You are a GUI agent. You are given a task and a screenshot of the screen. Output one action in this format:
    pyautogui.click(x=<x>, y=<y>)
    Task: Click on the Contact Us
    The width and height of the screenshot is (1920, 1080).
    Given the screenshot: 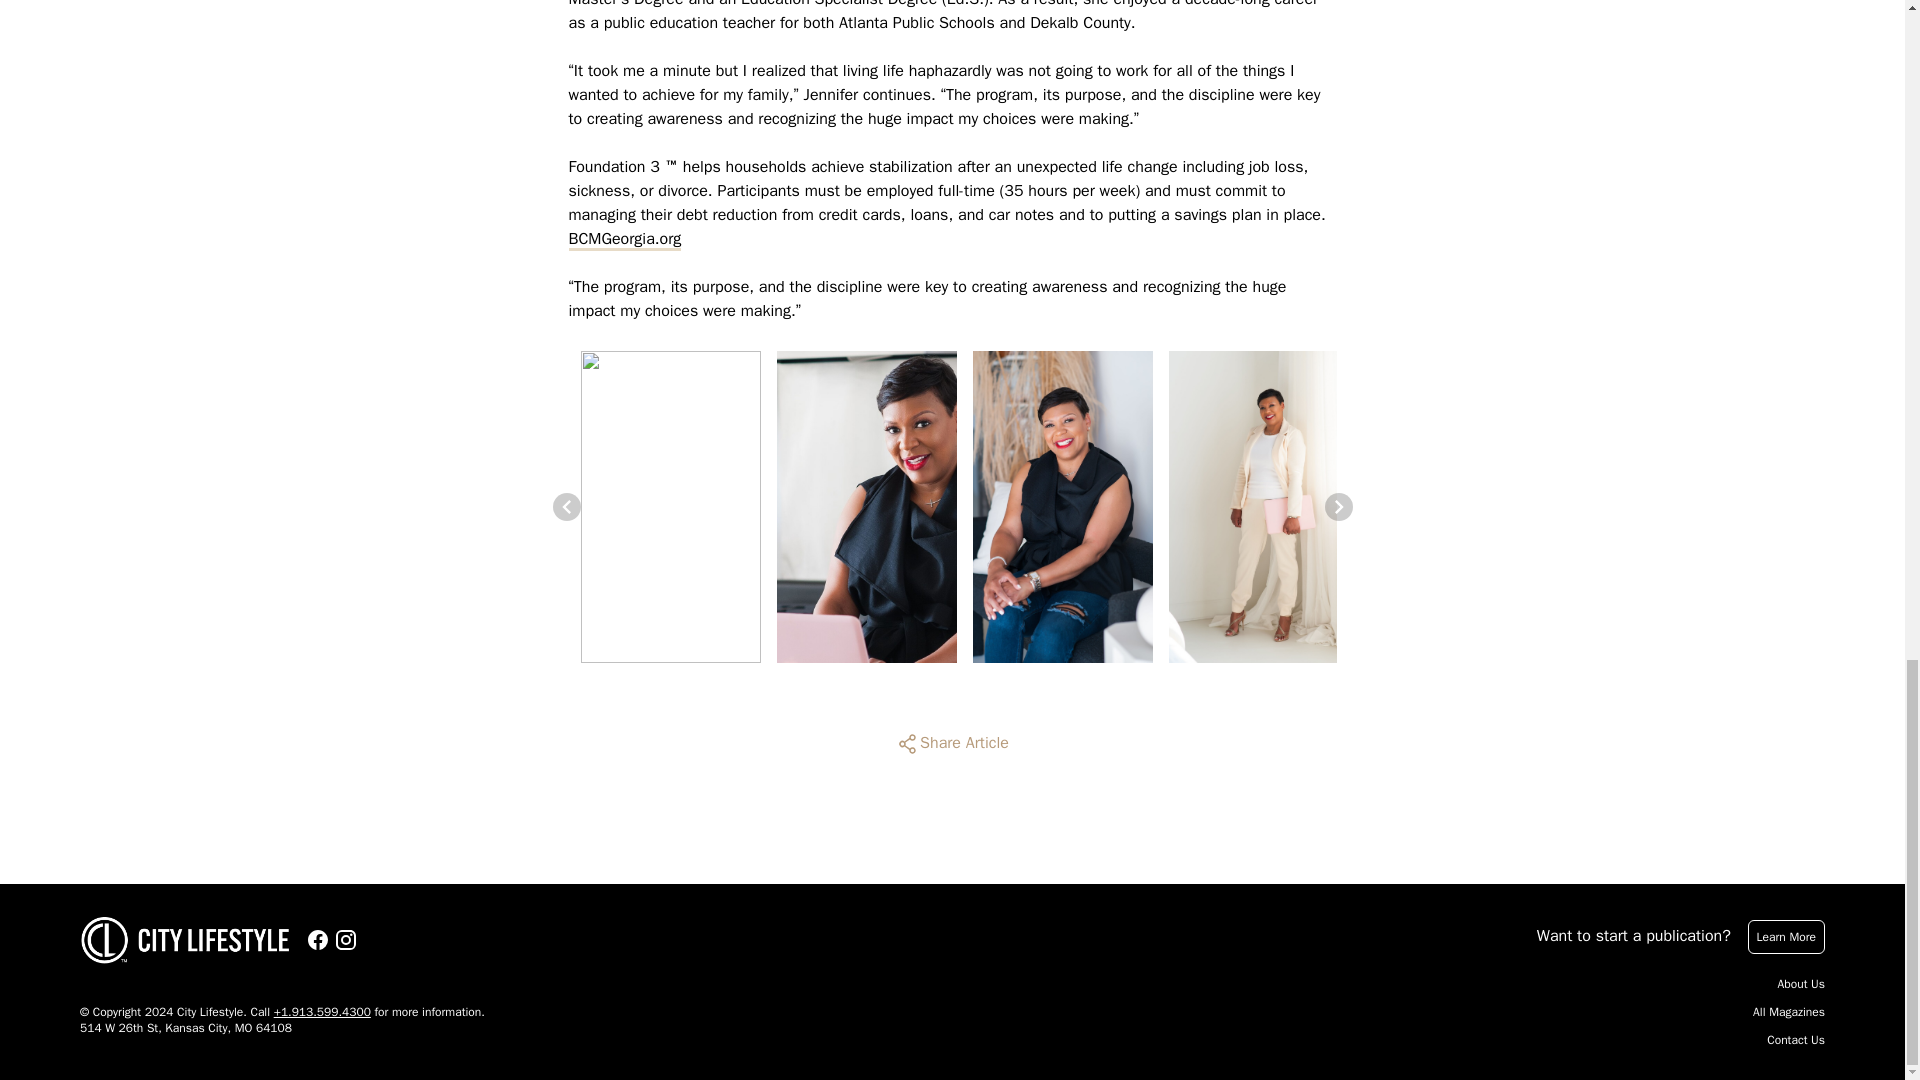 What is the action you would take?
    pyautogui.click(x=1796, y=1040)
    